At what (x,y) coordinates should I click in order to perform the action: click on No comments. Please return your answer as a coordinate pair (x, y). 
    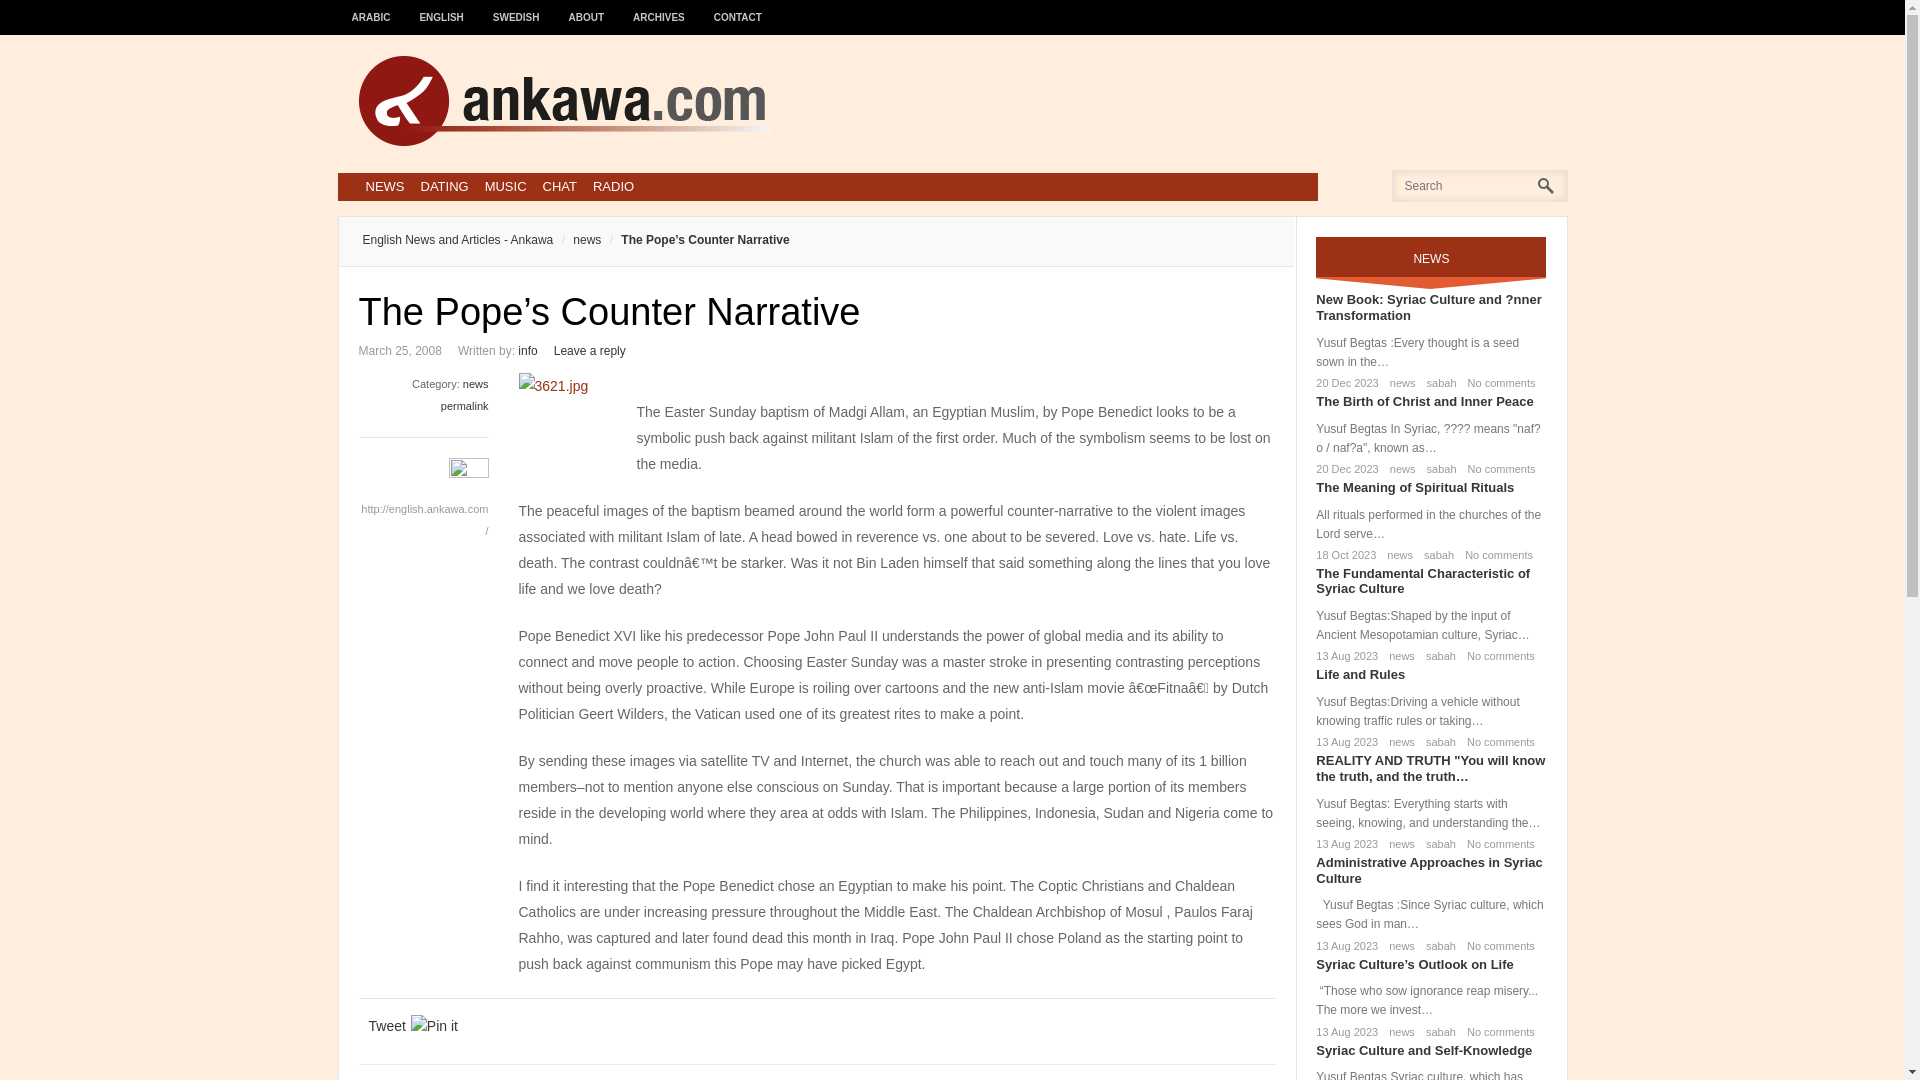
    Looking at the image, I should click on (1496, 656).